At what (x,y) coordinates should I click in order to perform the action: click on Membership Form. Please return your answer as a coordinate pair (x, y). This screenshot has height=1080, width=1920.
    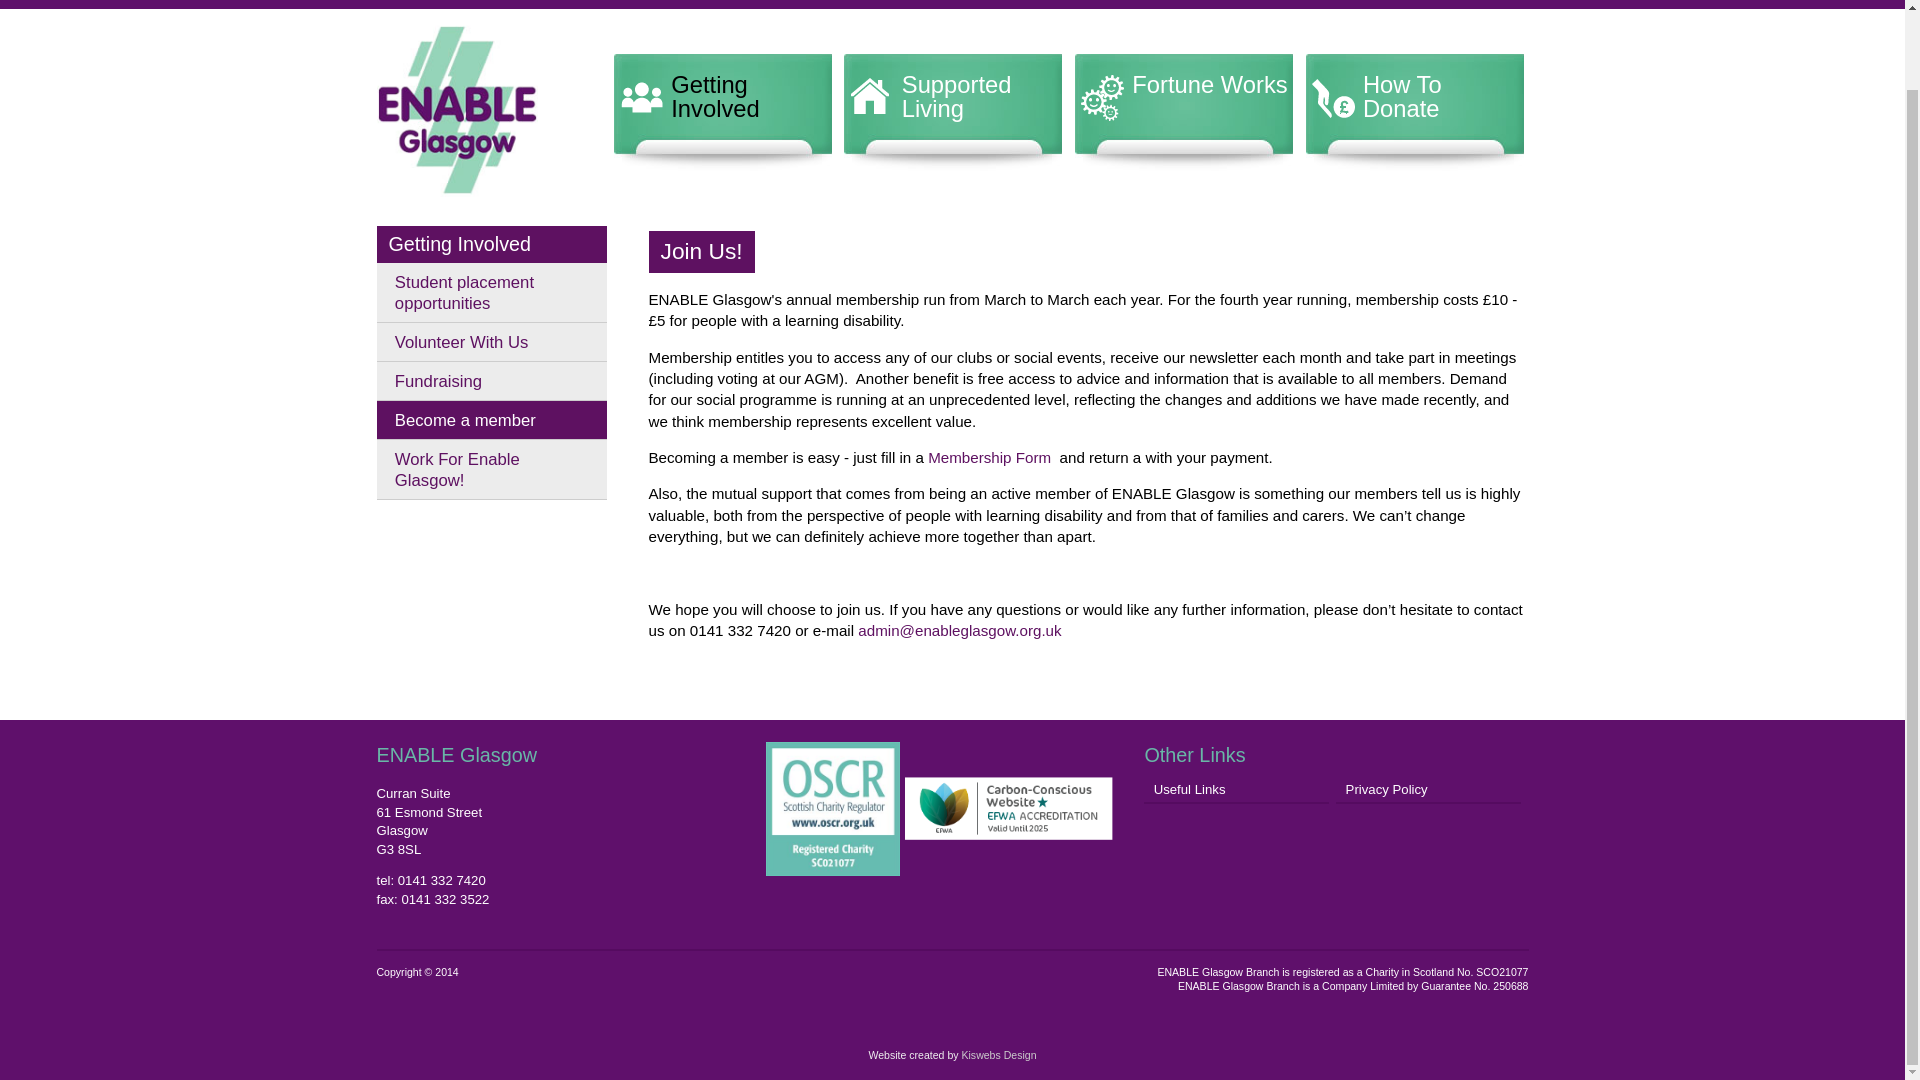
    Looking at the image, I should click on (986, 457).